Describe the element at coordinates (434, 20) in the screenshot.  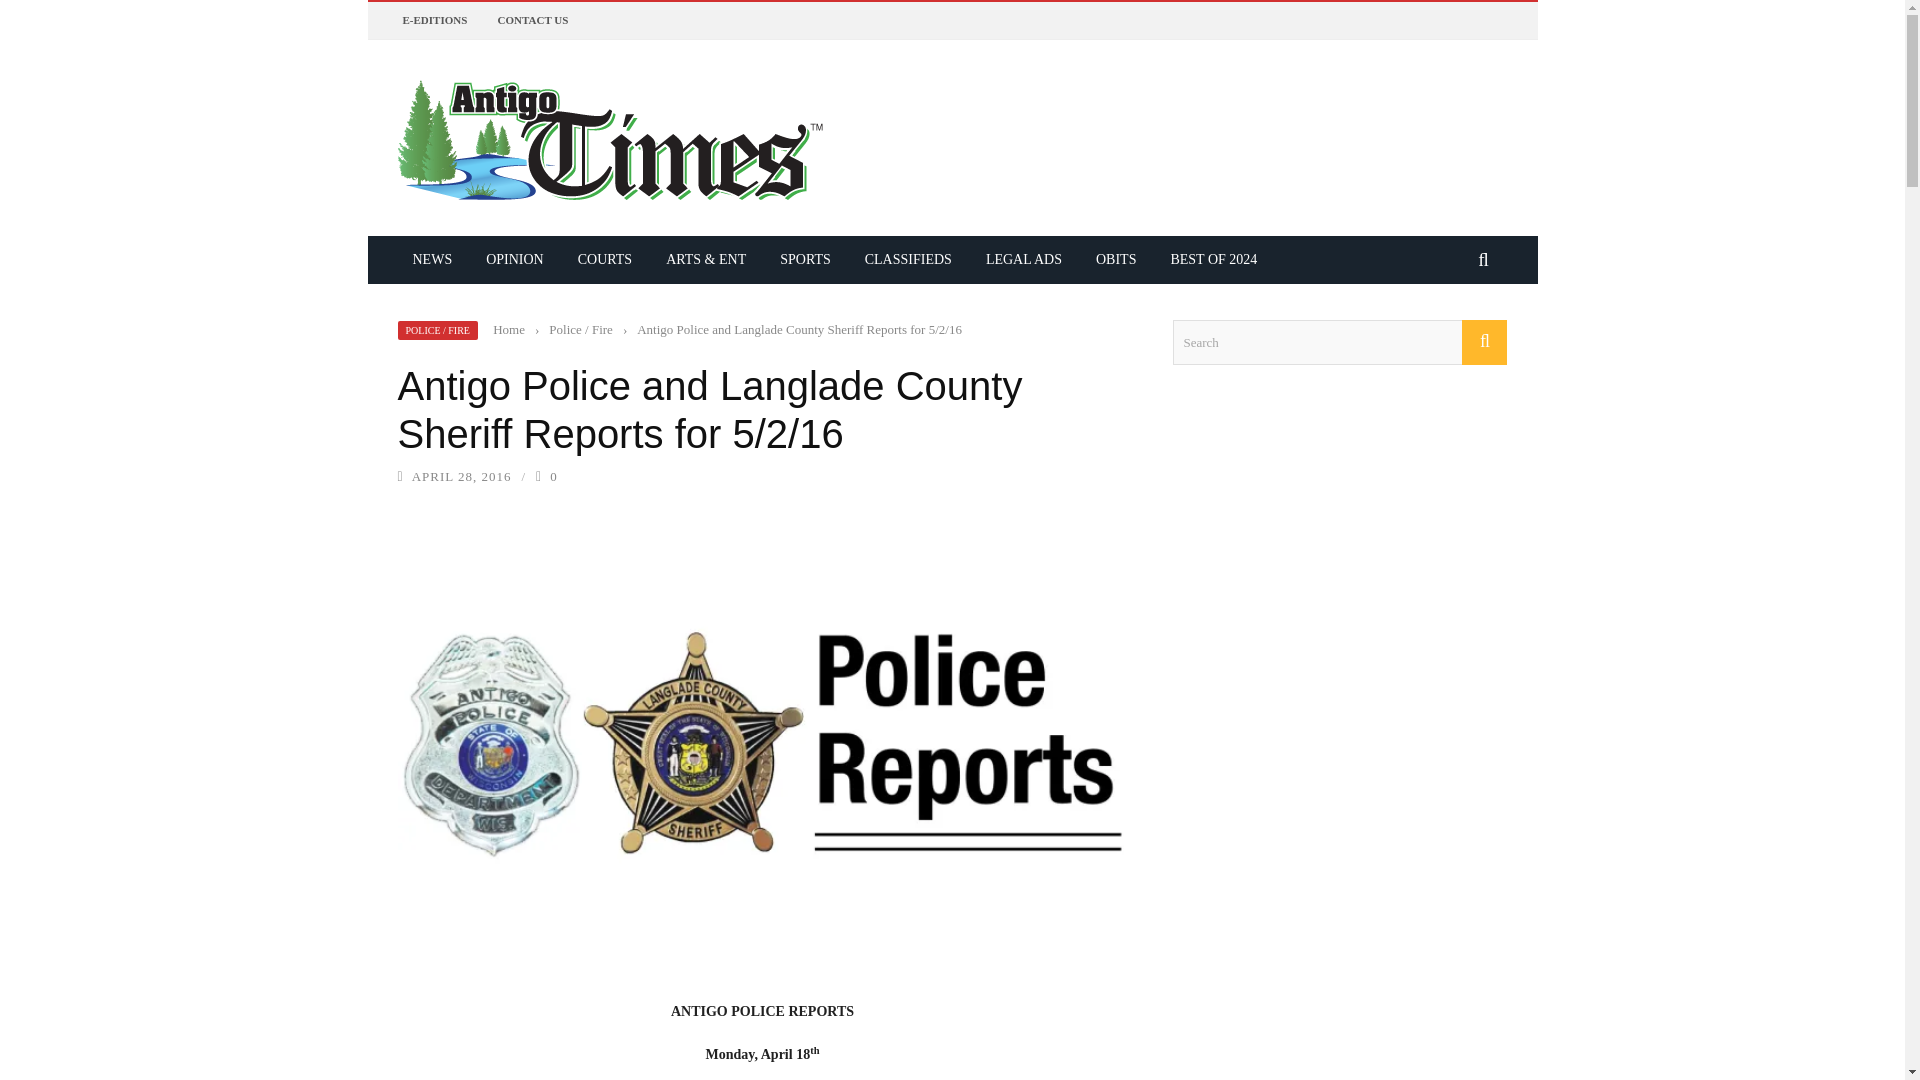
I see `E-EDITIONS` at that location.